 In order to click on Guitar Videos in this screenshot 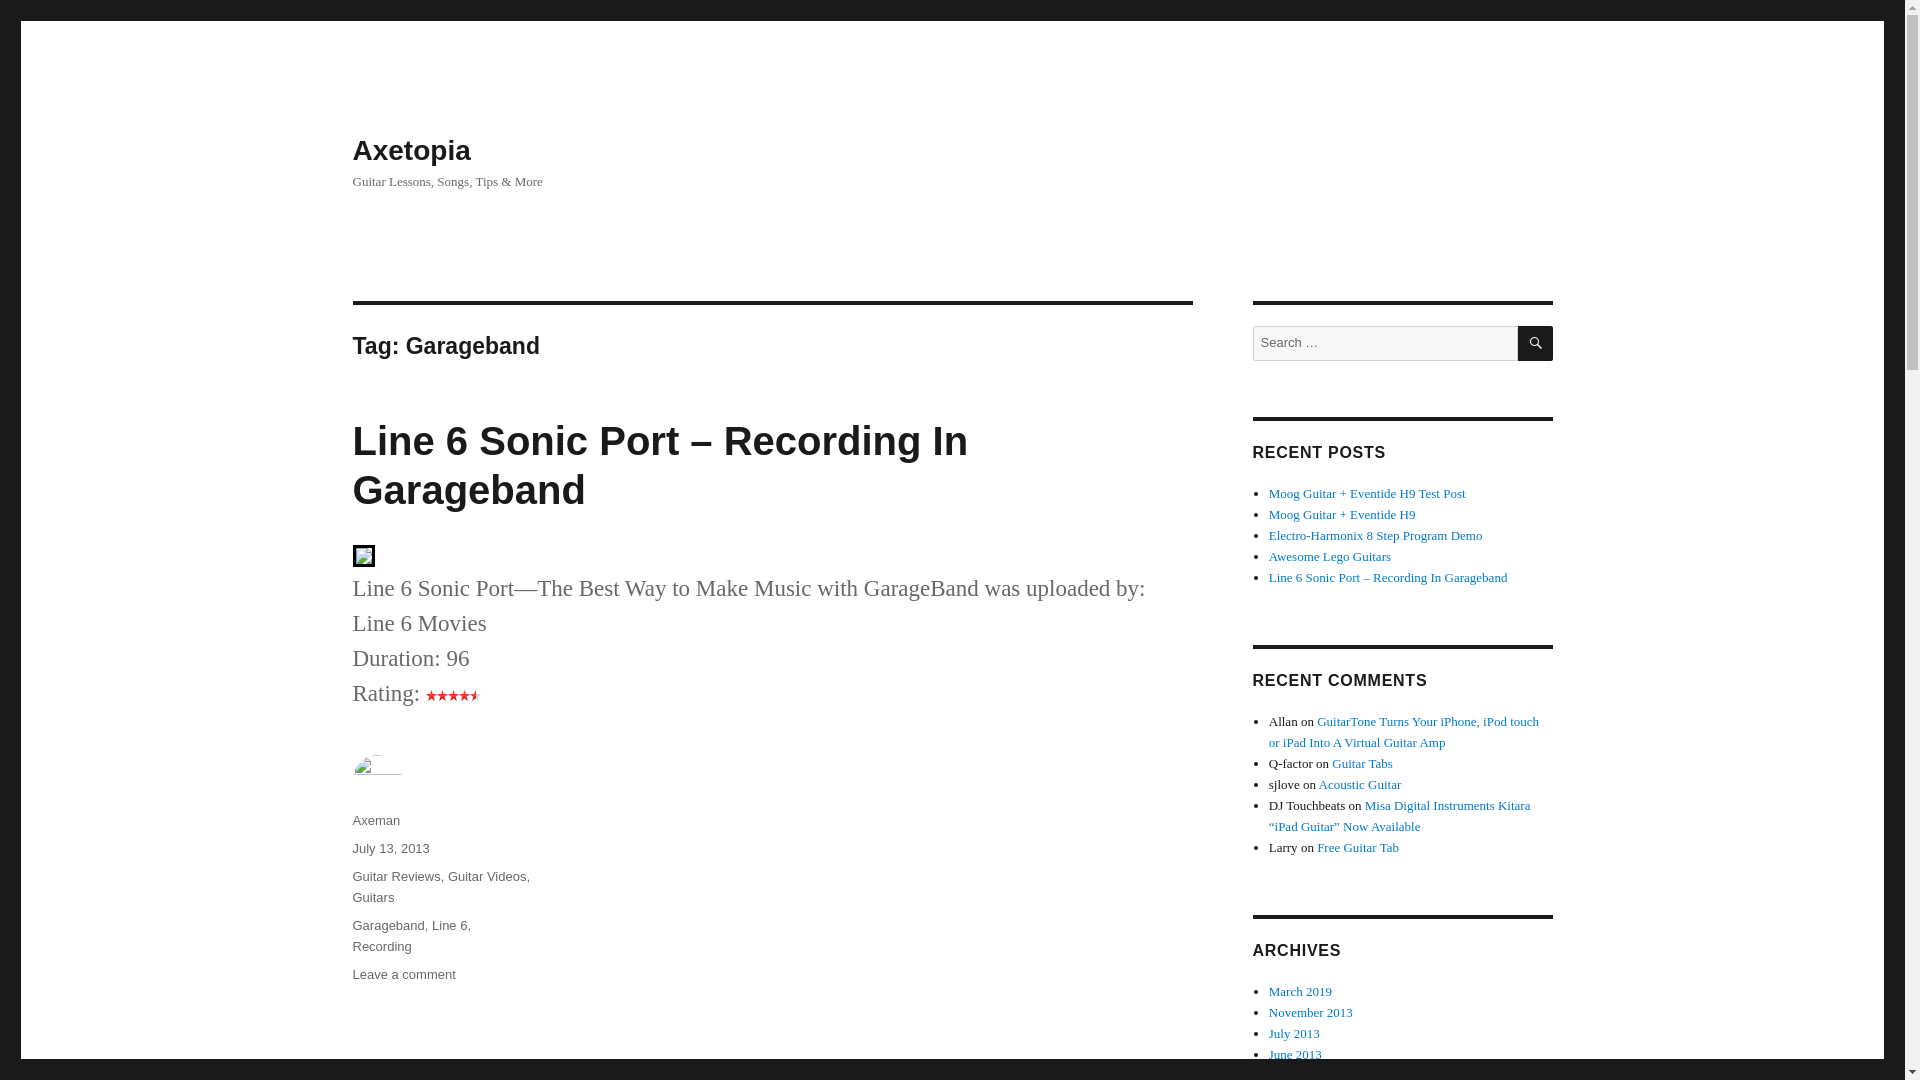, I will do `click(486, 876)`.